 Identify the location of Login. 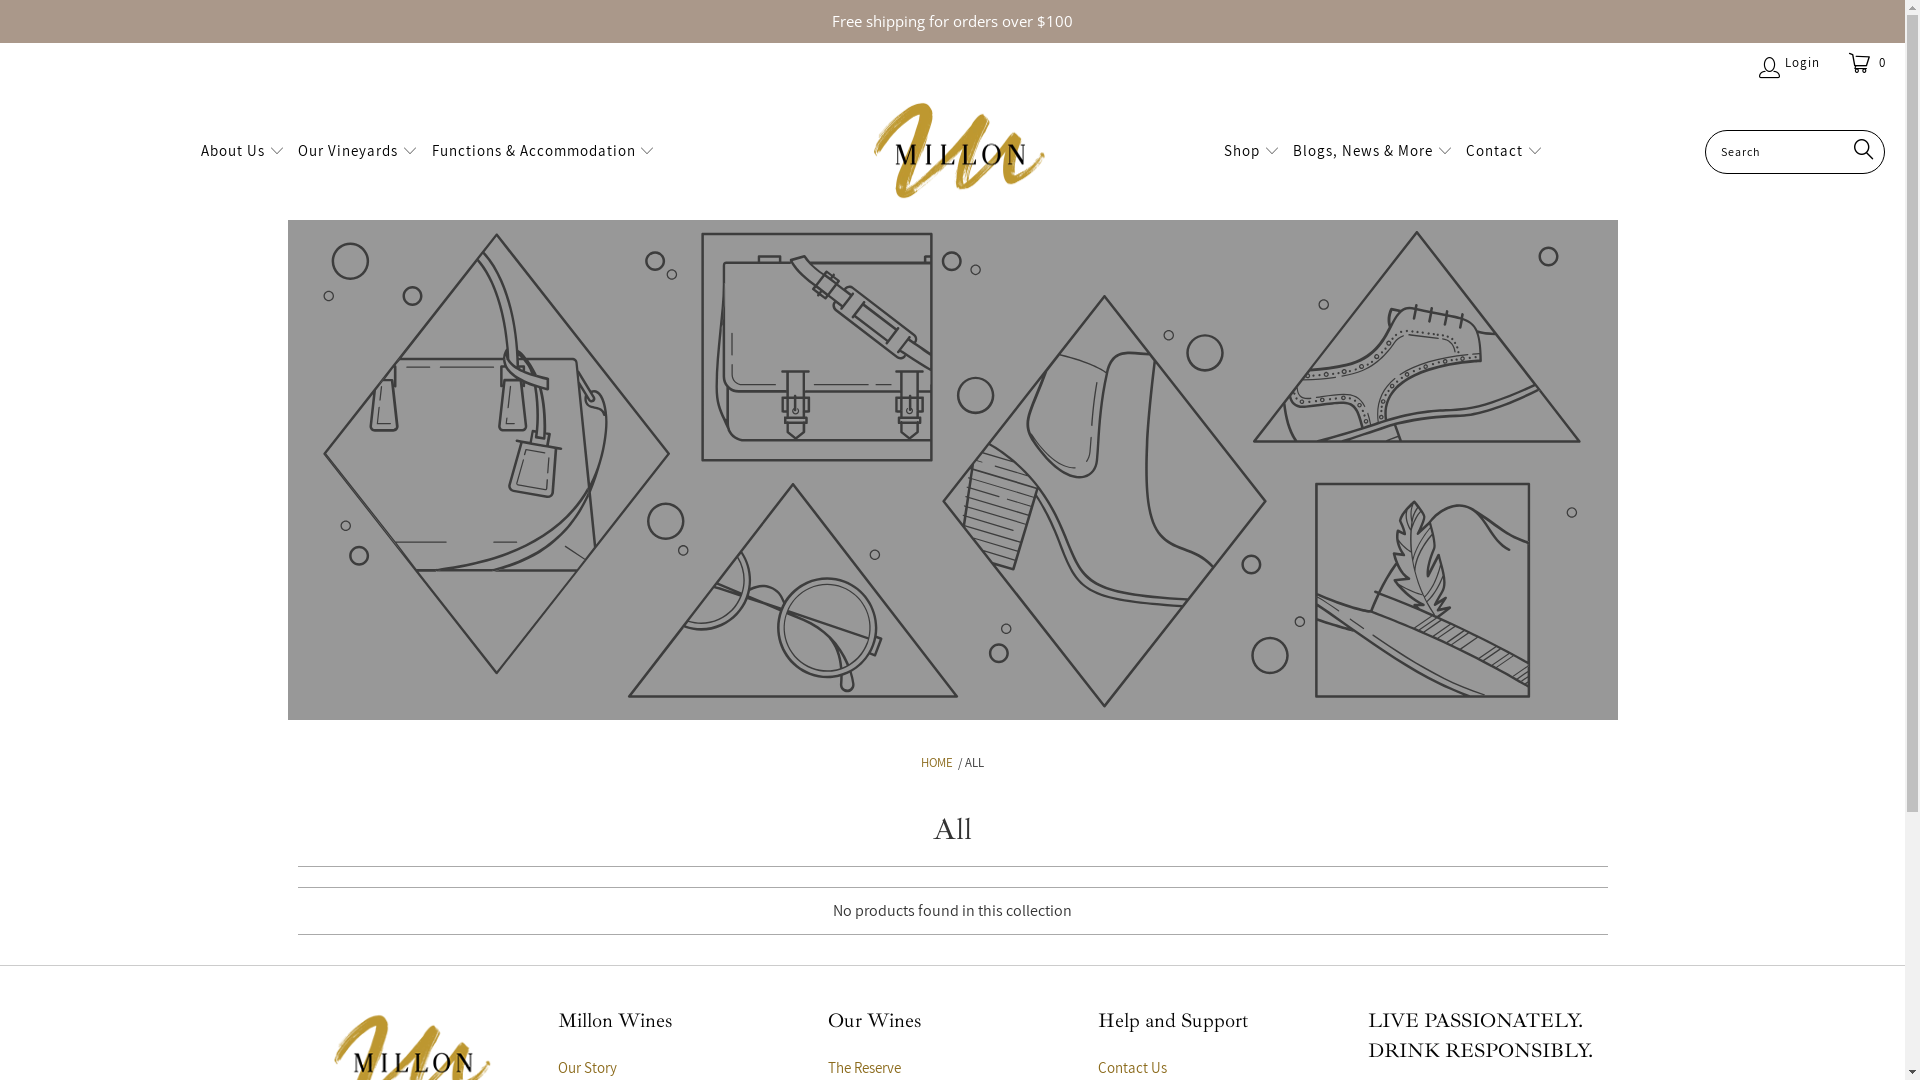
(1788, 63).